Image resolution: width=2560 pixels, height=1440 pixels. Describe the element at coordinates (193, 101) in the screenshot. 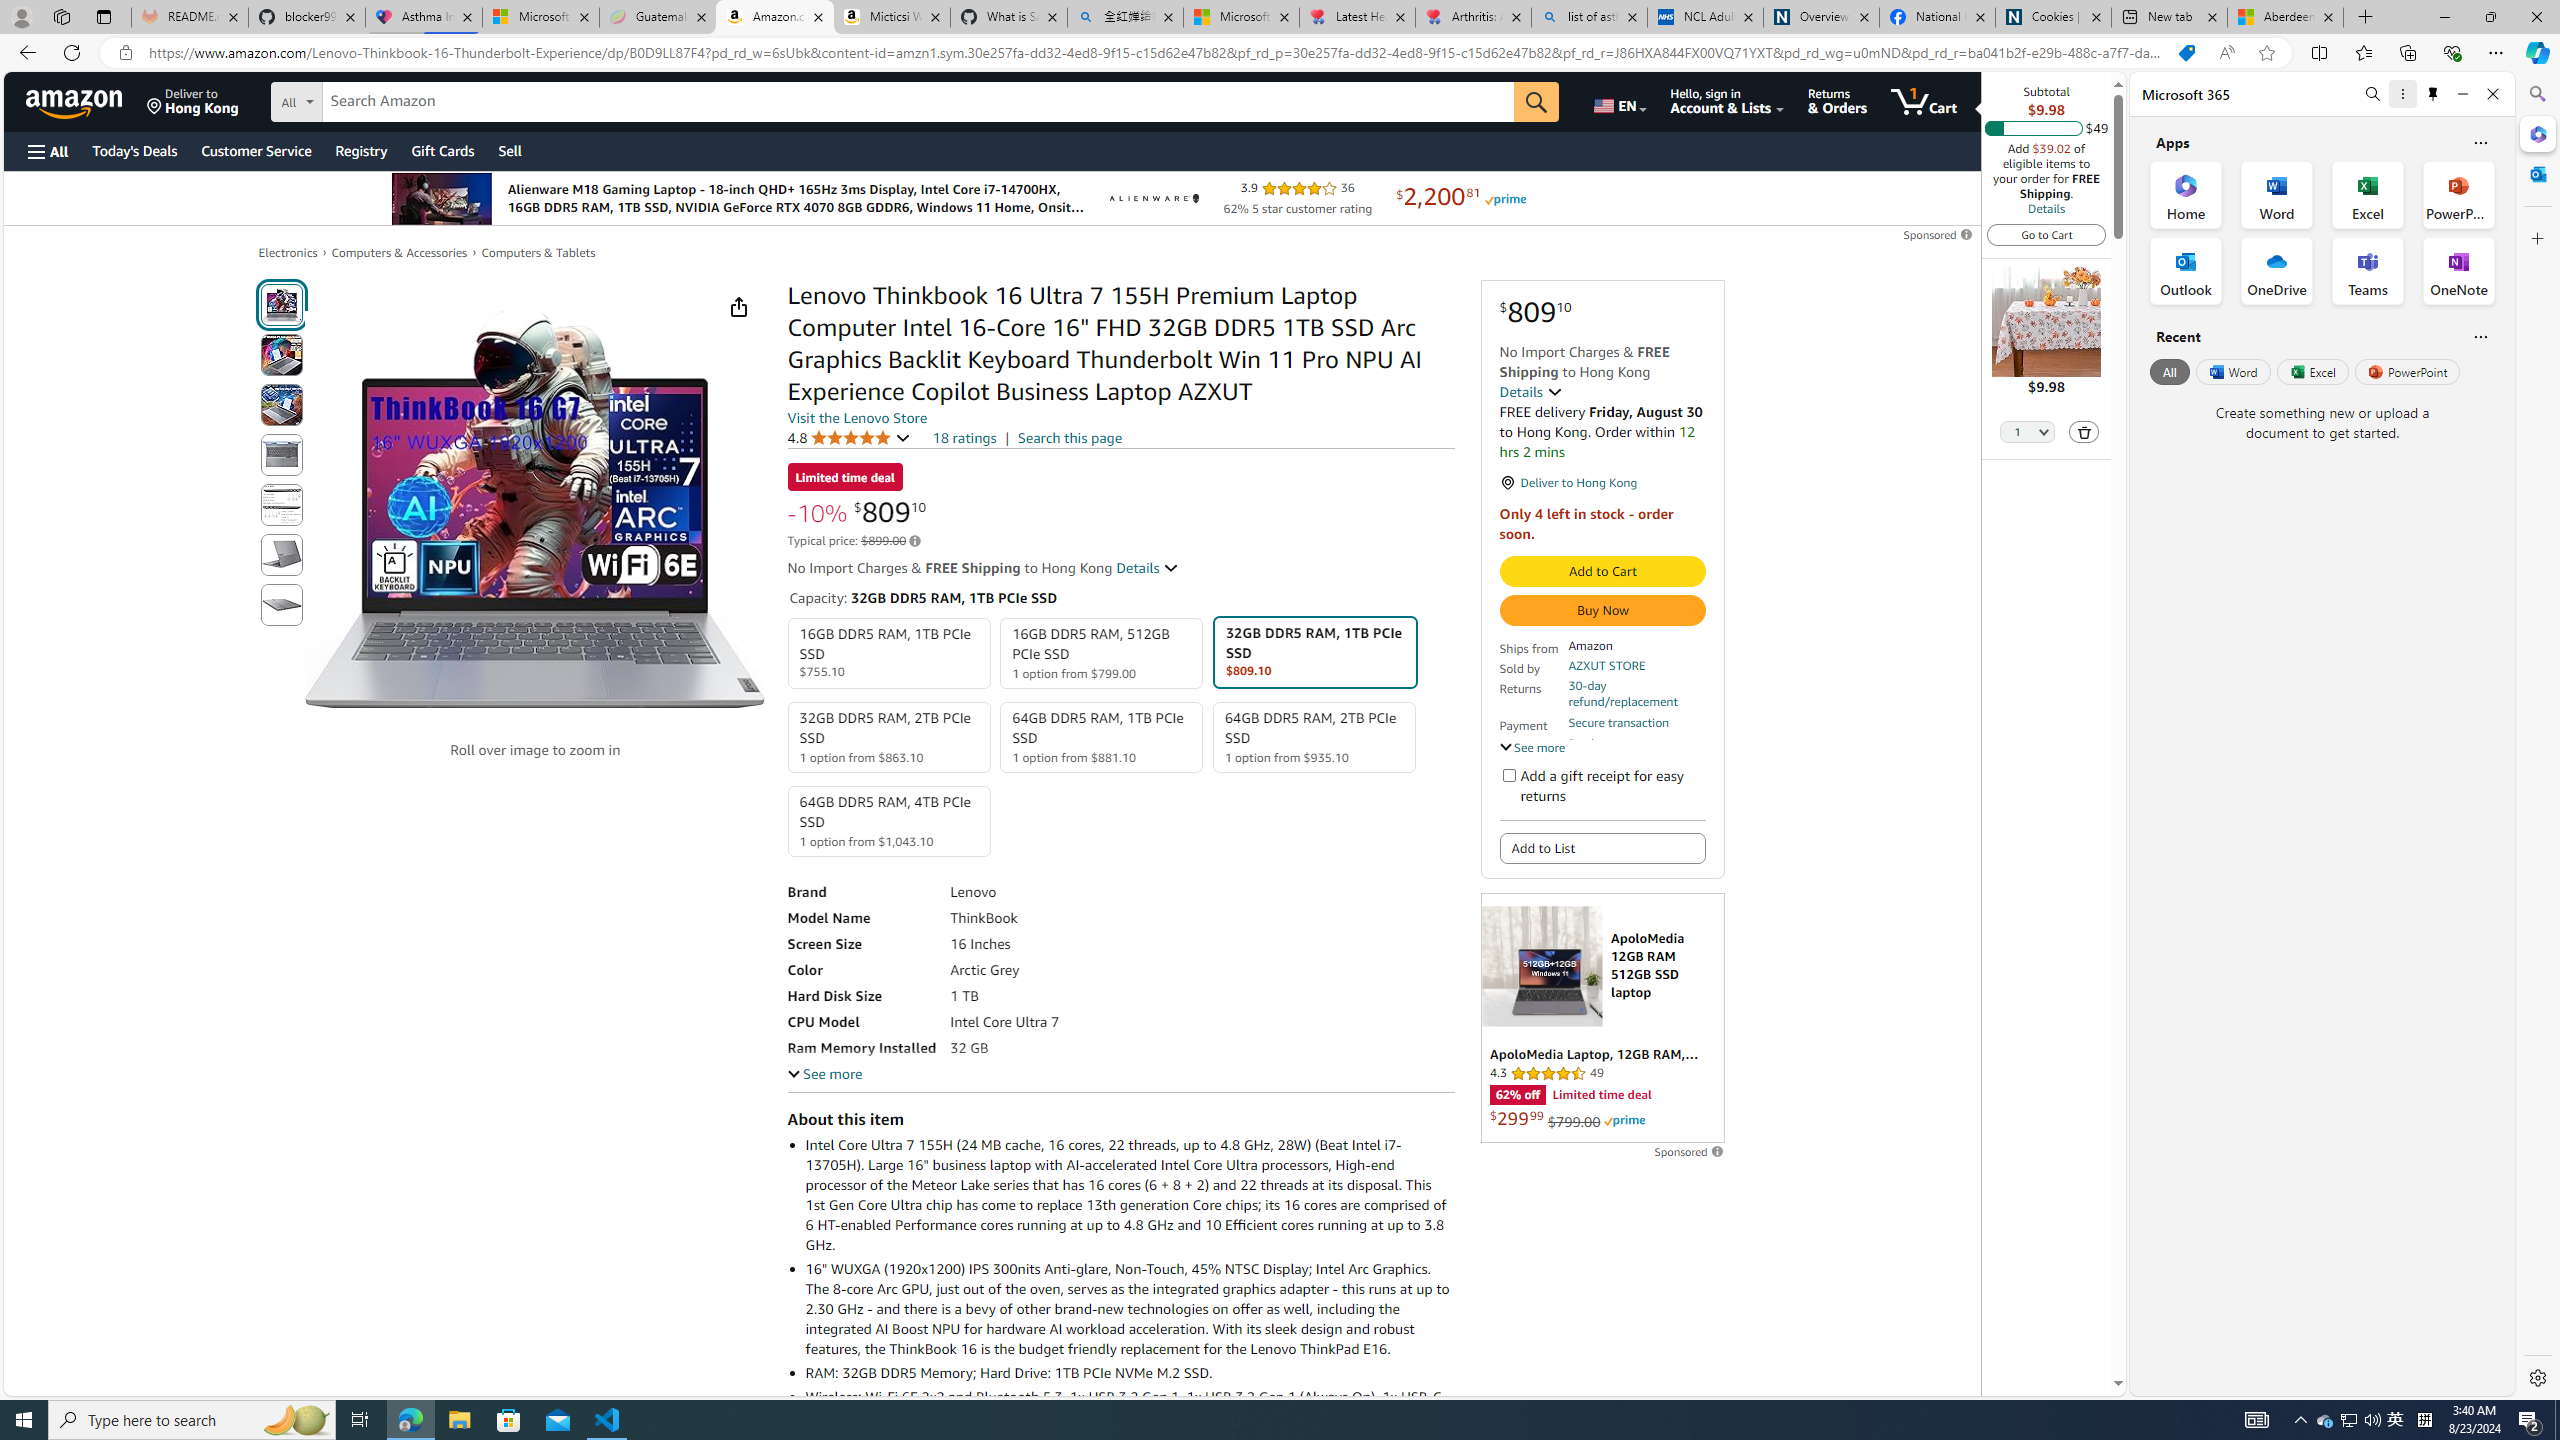

I see `Deliver to Hong Kong` at that location.